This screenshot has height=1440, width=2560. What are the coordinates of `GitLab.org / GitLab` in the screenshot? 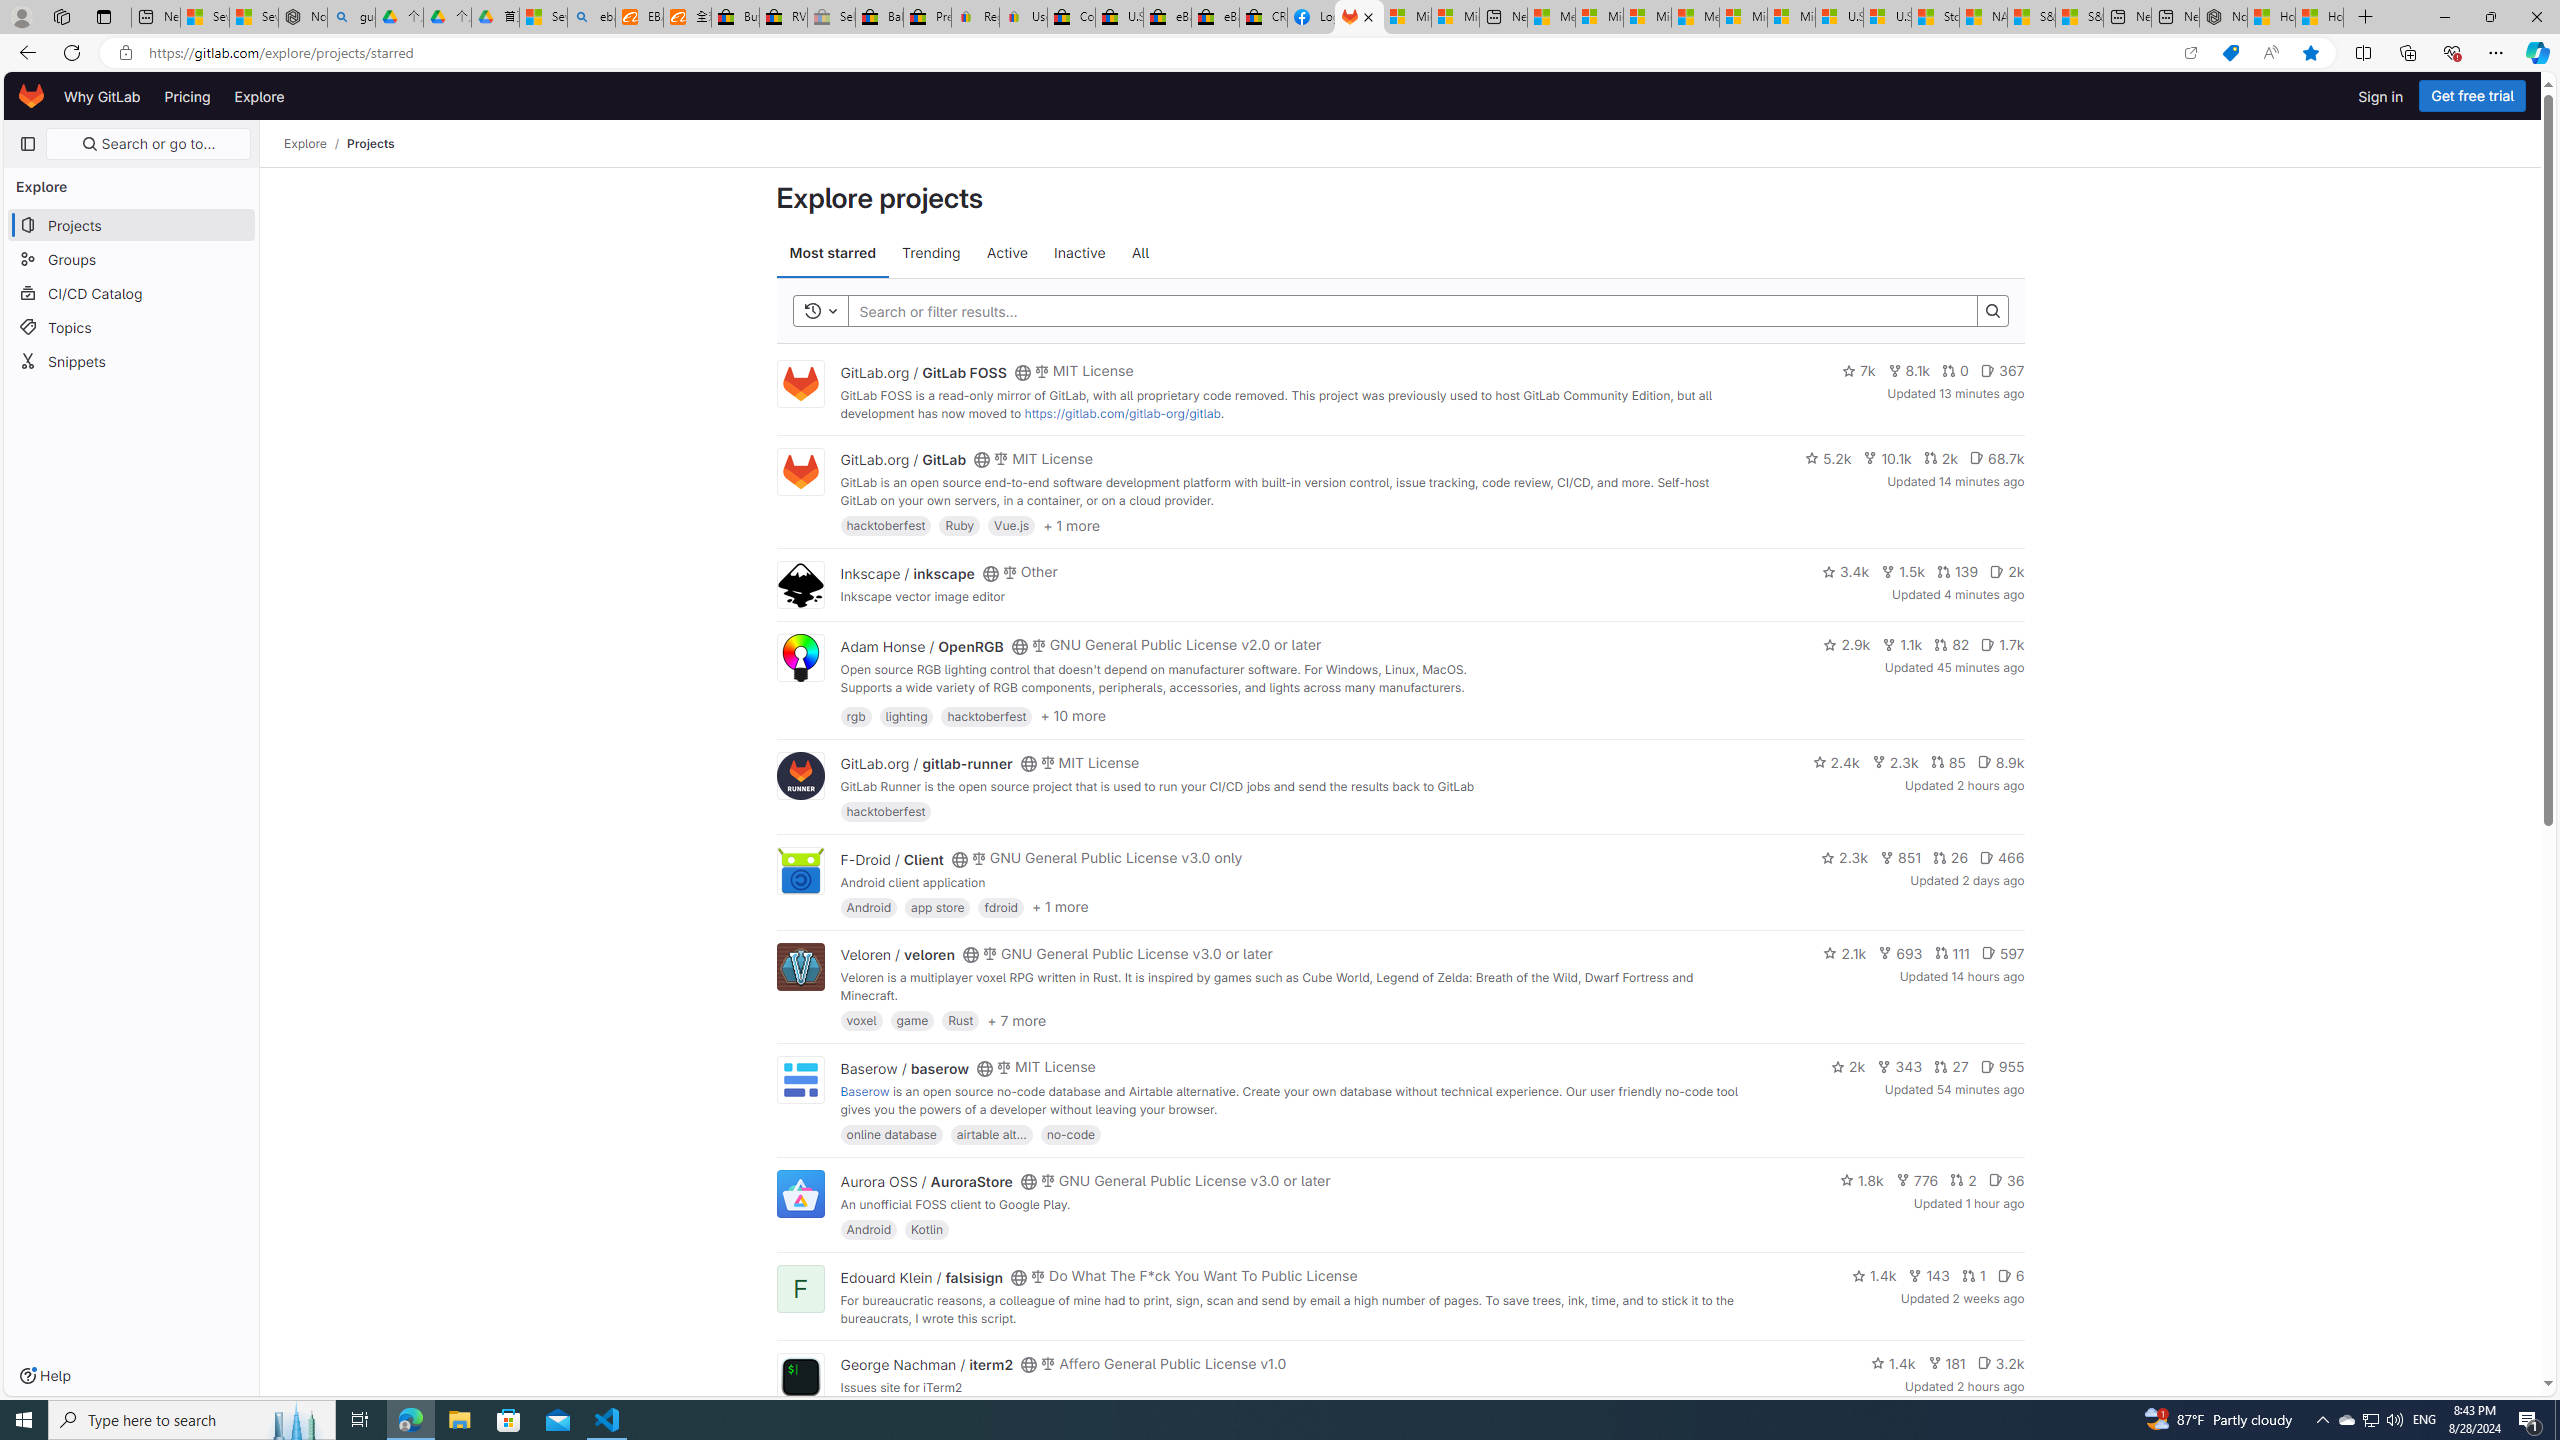 It's located at (903, 460).